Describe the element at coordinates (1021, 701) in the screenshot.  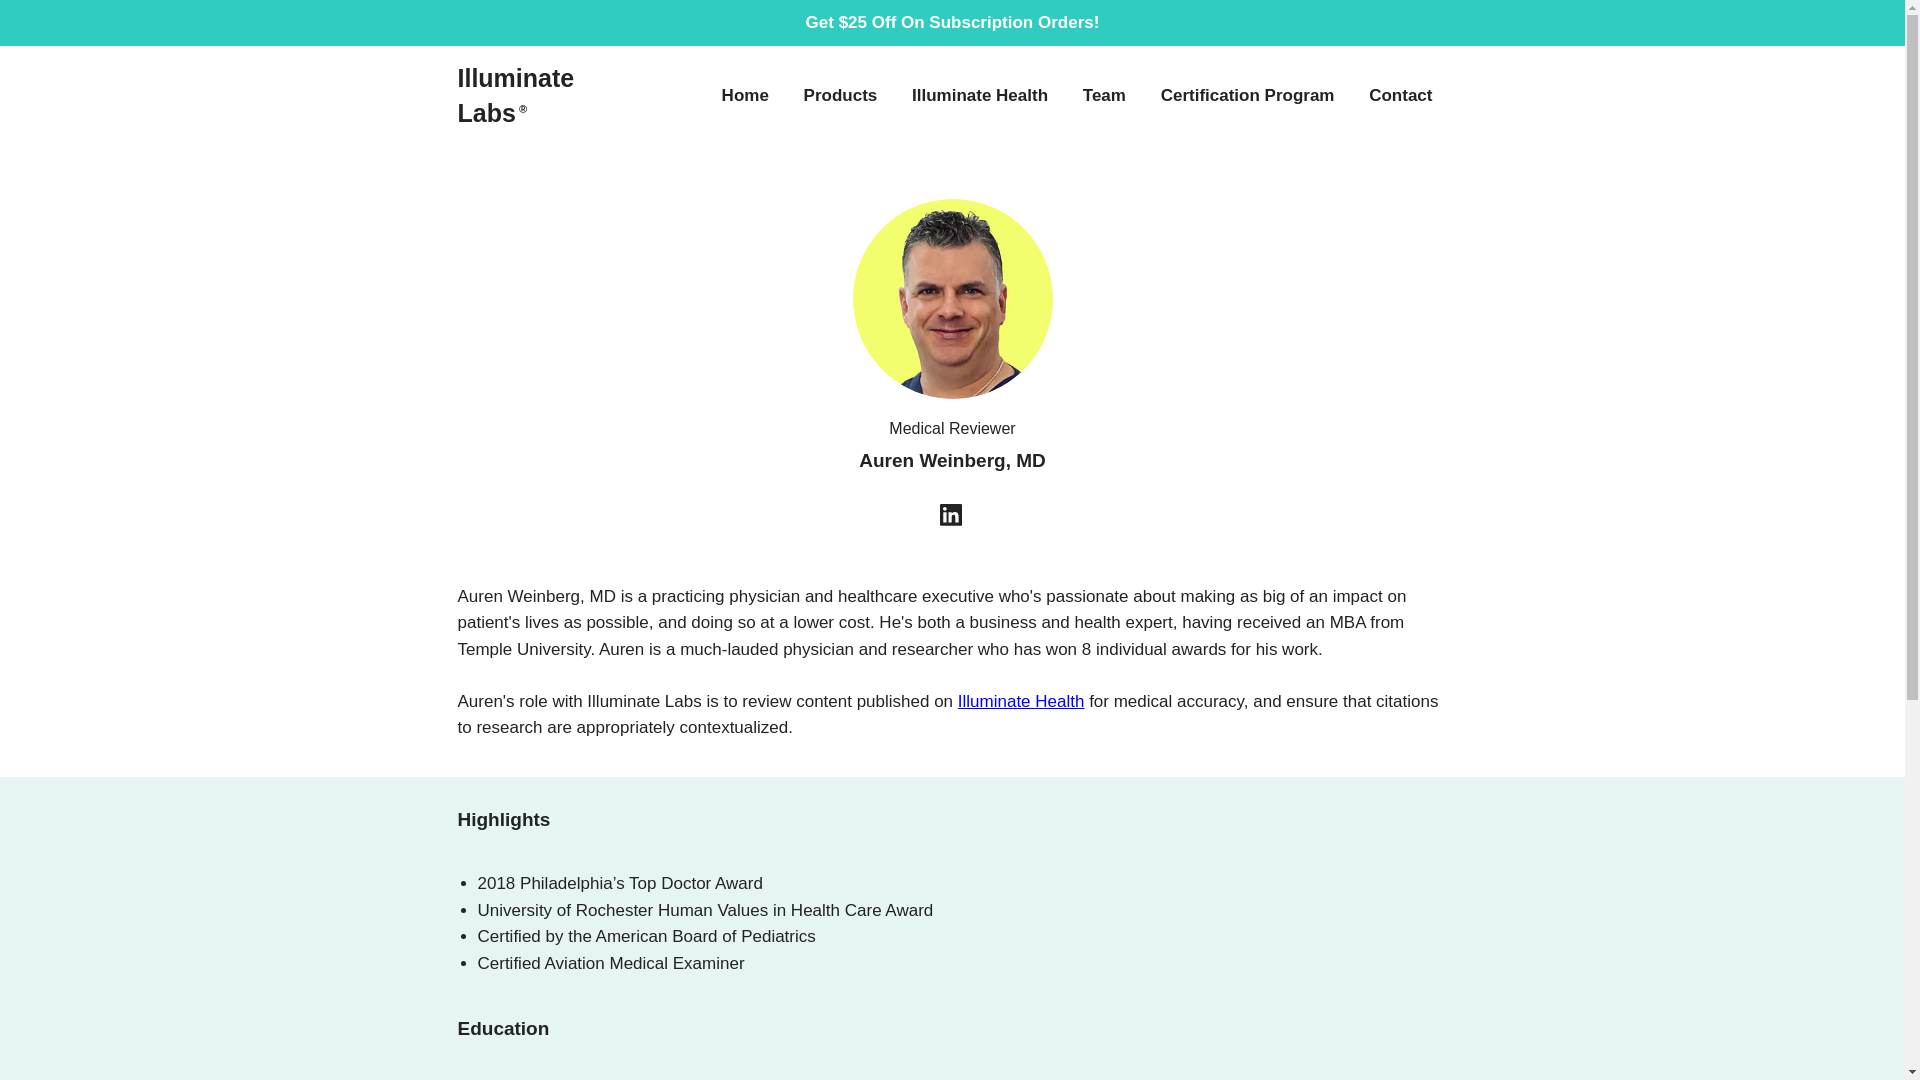
I see `Illuminate Health` at that location.